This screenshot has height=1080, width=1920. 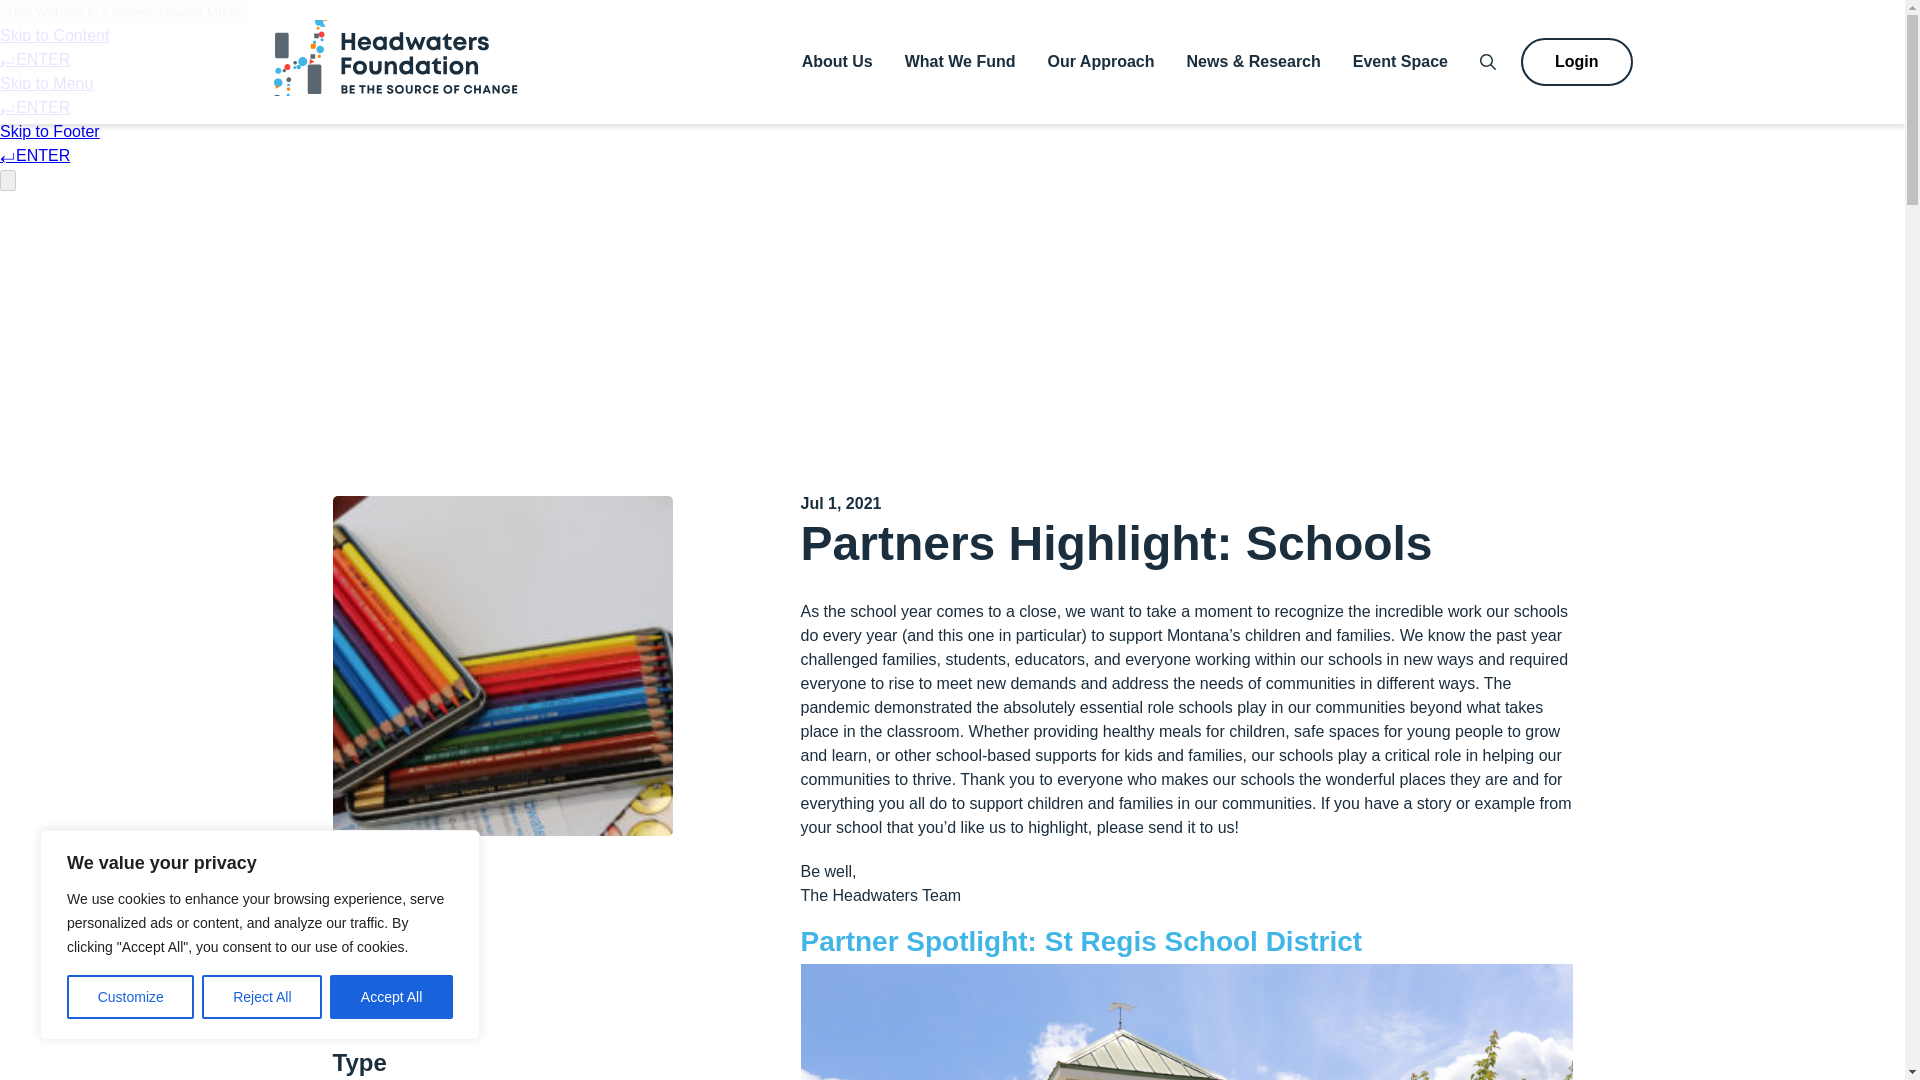 What do you see at coordinates (838, 61) in the screenshot?
I see `About Us` at bounding box center [838, 61].